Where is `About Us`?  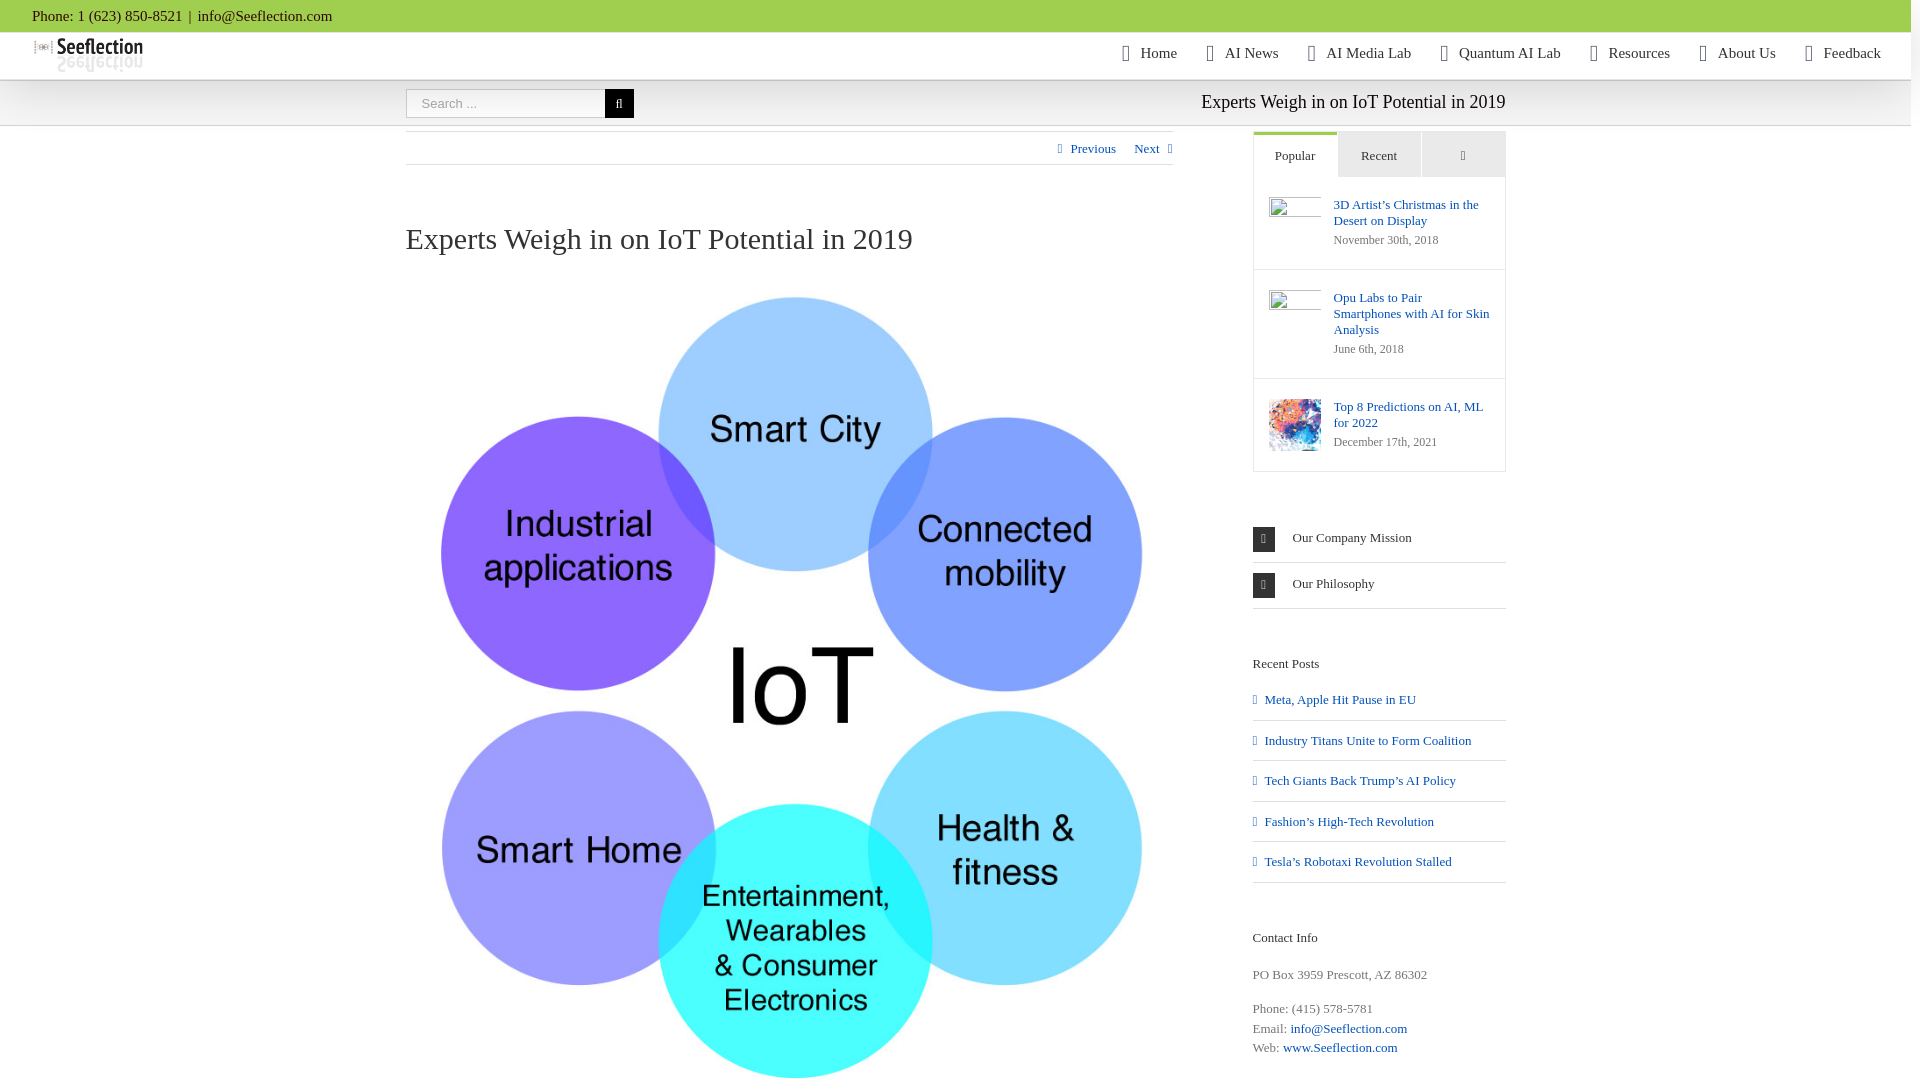 About Us is located at coordinates (1738, 53).